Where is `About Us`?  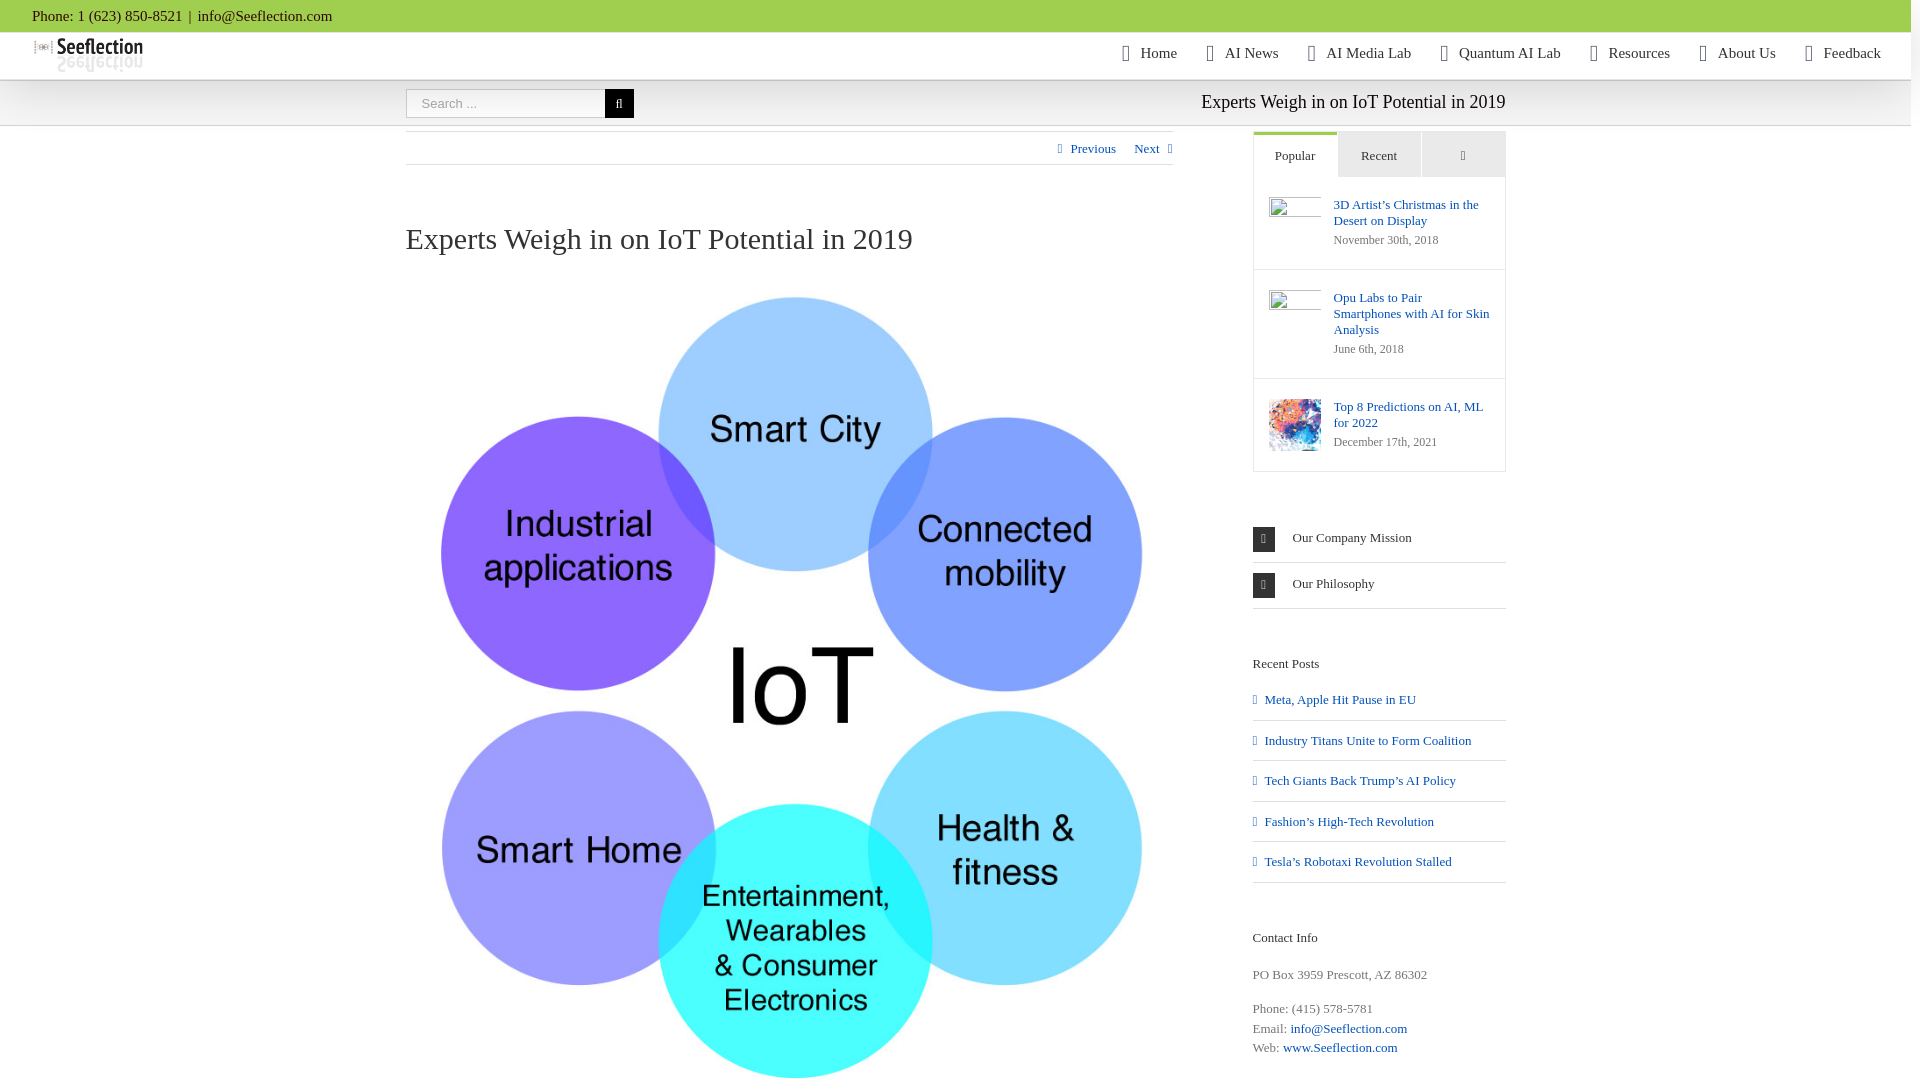 About Us is located at coordinates (1738, 53).